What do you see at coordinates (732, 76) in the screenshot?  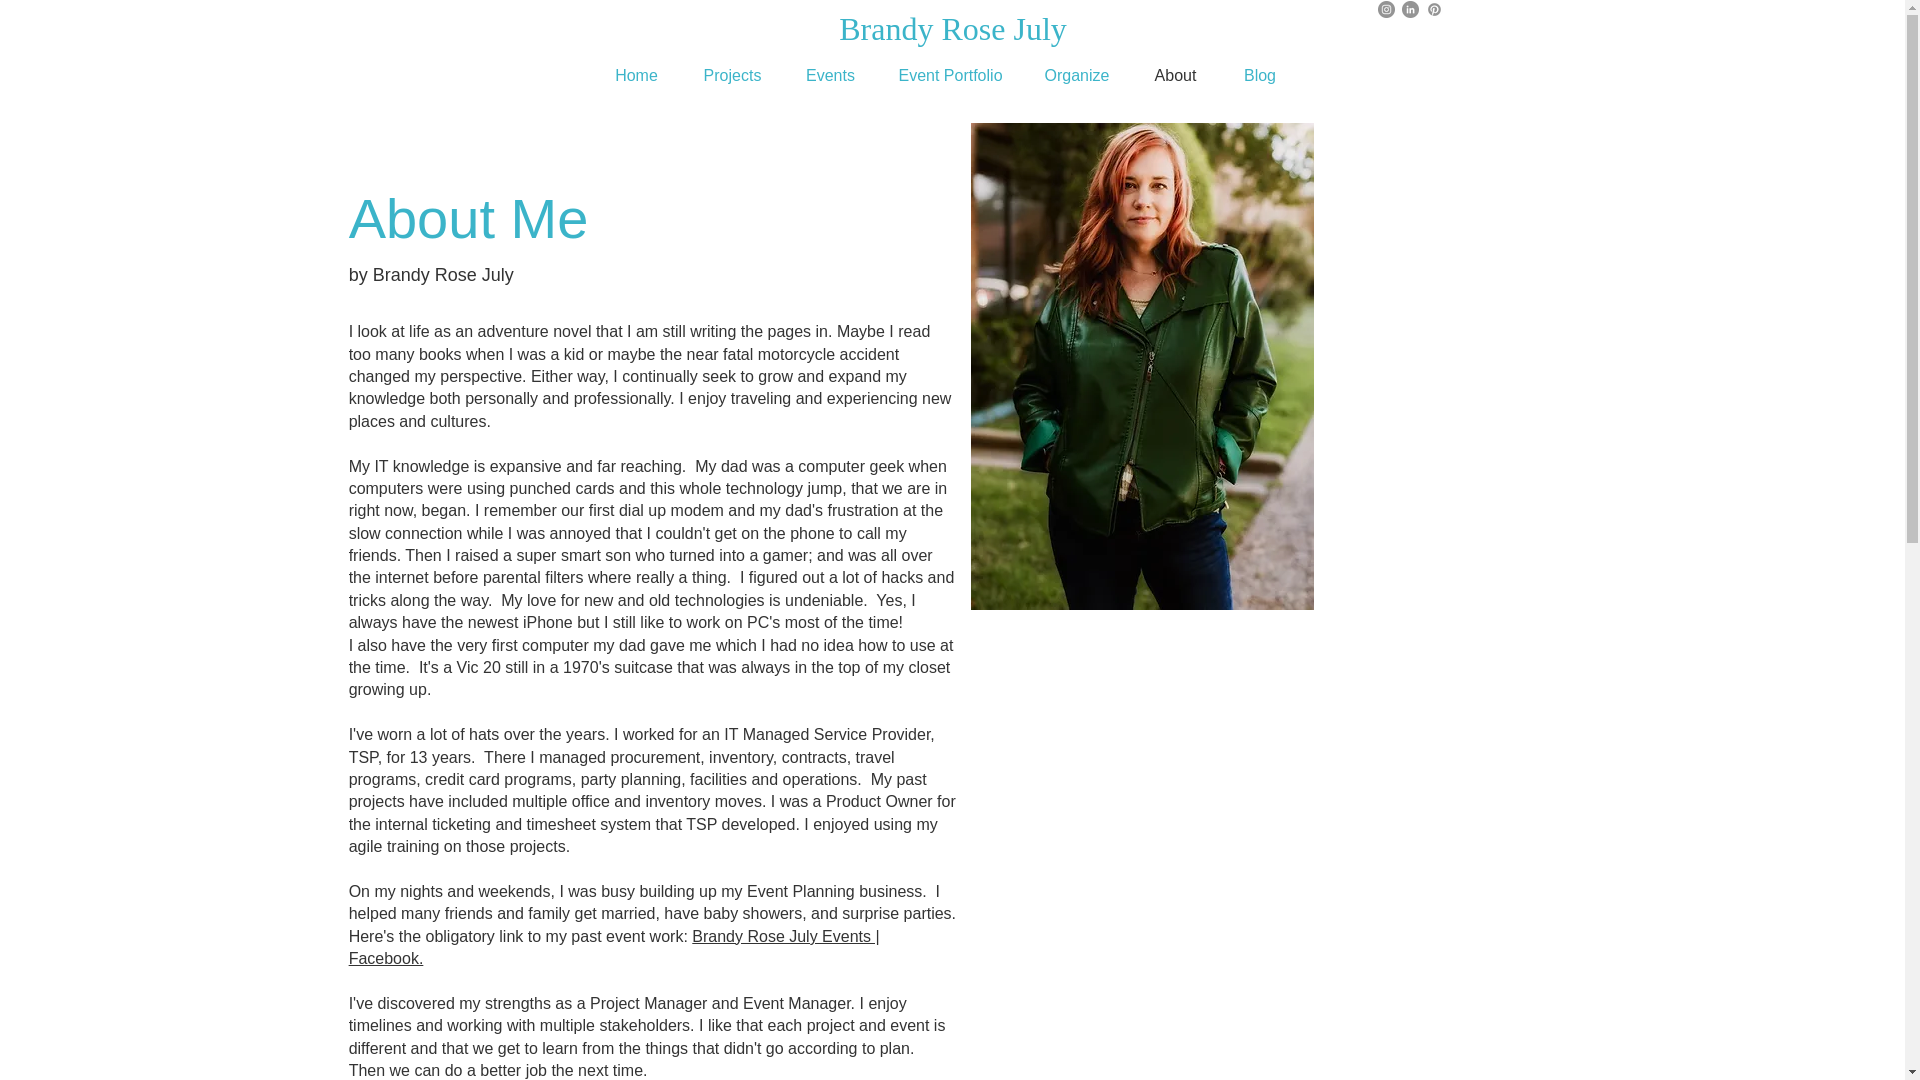 I see `Projects` at bounding box center [732, 76].